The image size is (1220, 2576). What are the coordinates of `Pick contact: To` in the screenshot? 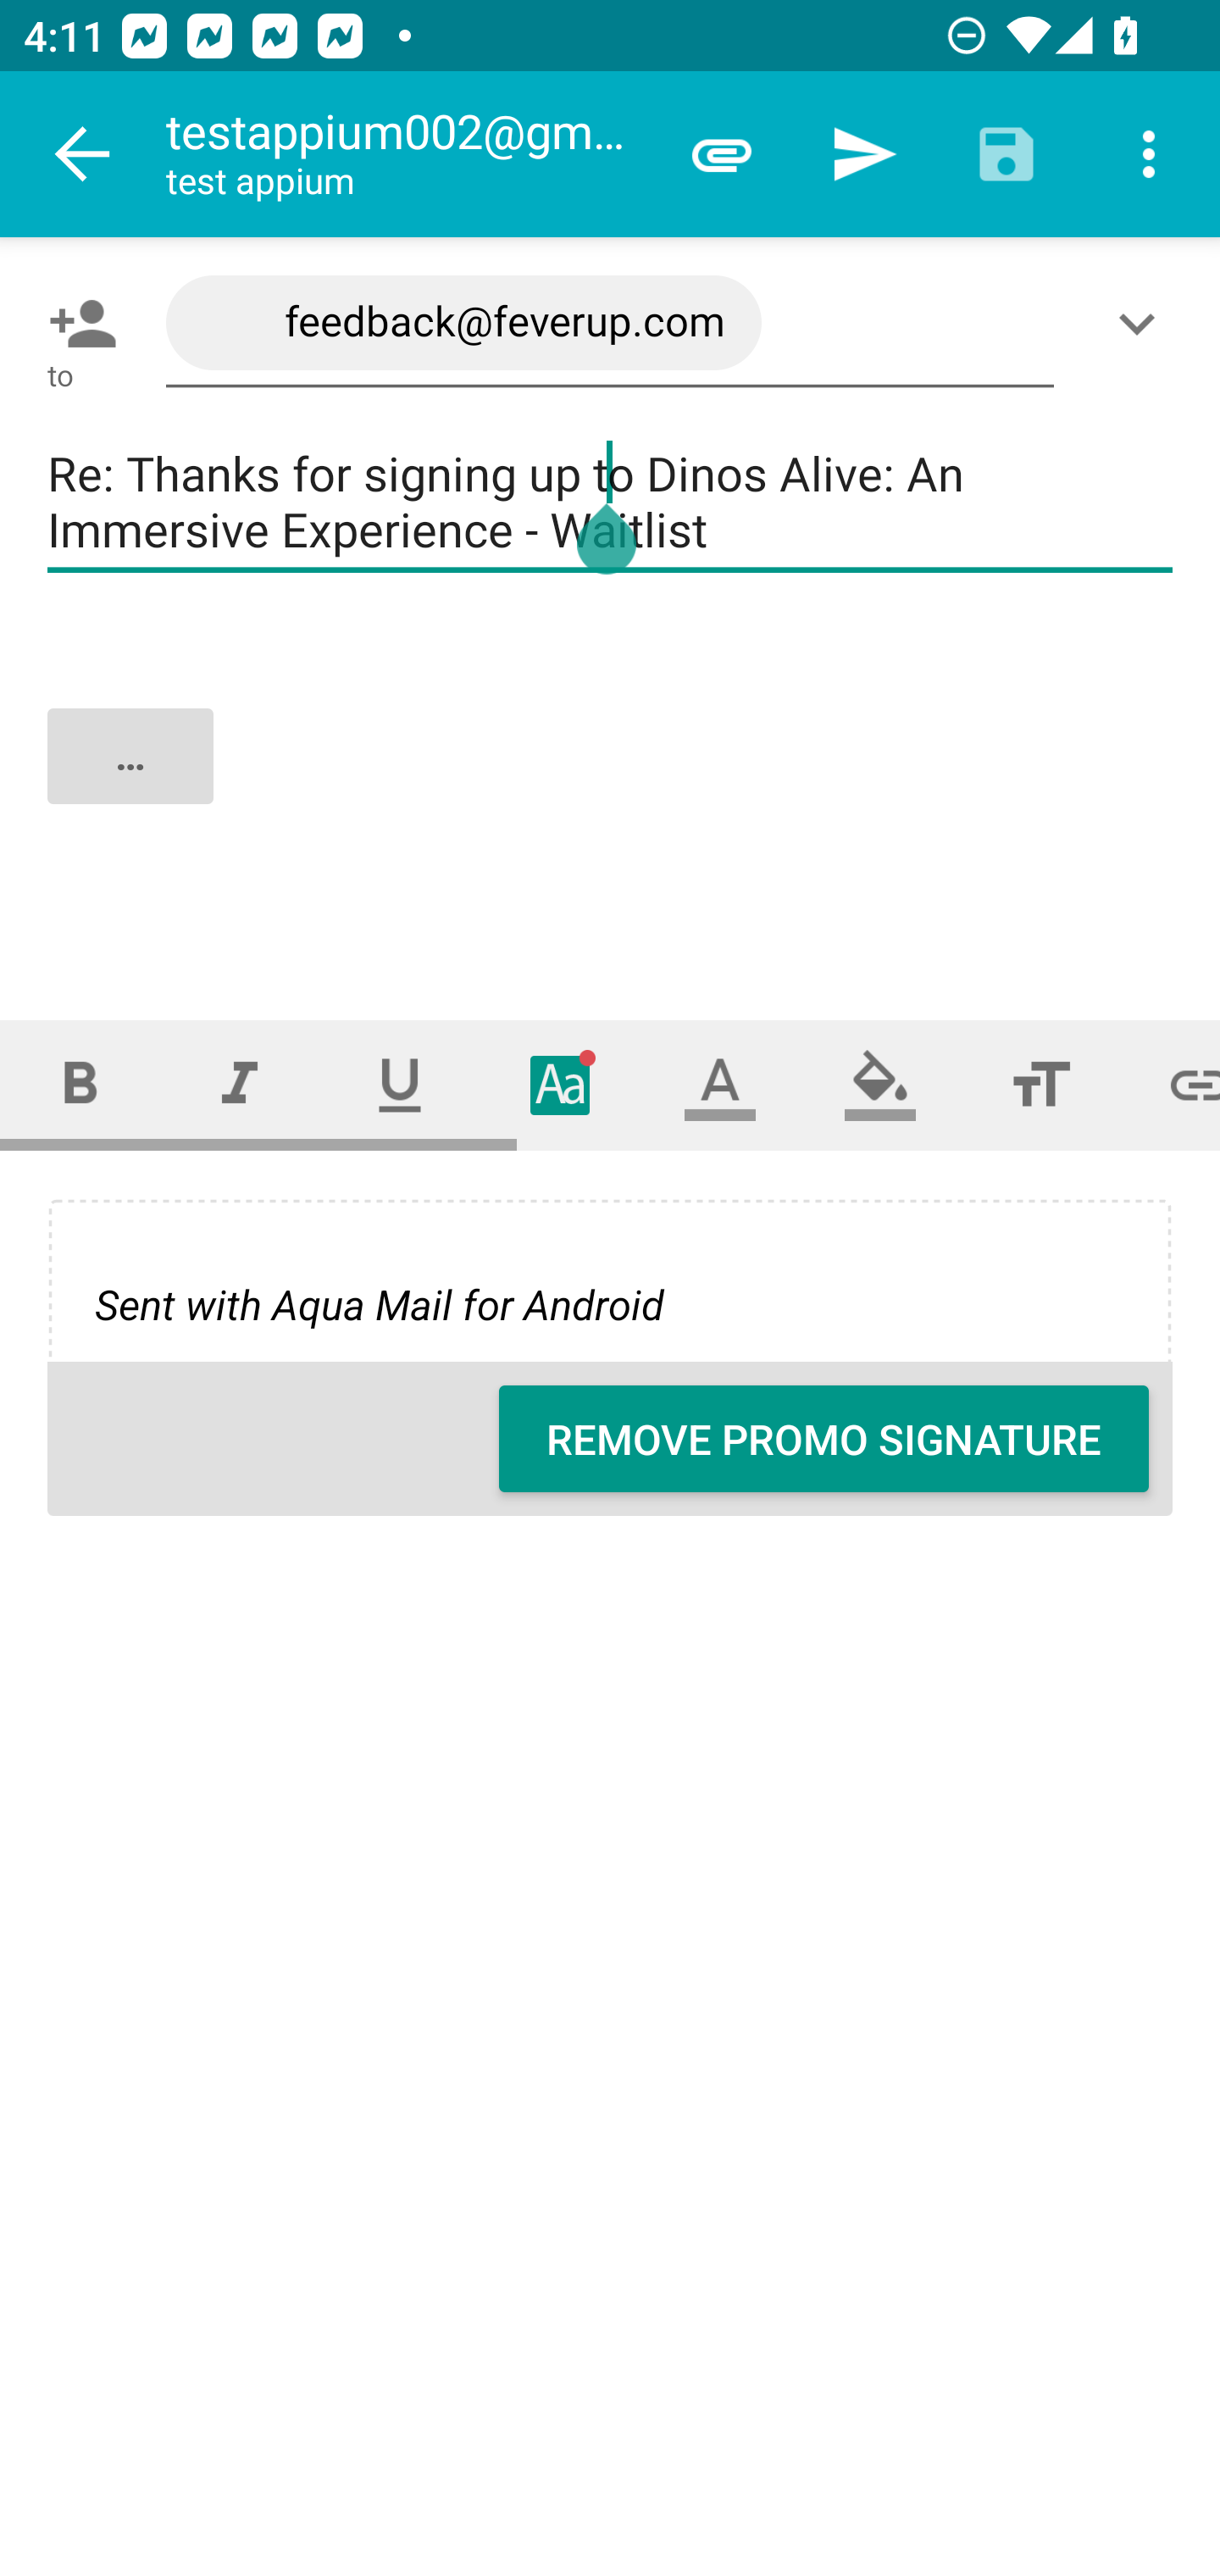 It's located at (76, 323).